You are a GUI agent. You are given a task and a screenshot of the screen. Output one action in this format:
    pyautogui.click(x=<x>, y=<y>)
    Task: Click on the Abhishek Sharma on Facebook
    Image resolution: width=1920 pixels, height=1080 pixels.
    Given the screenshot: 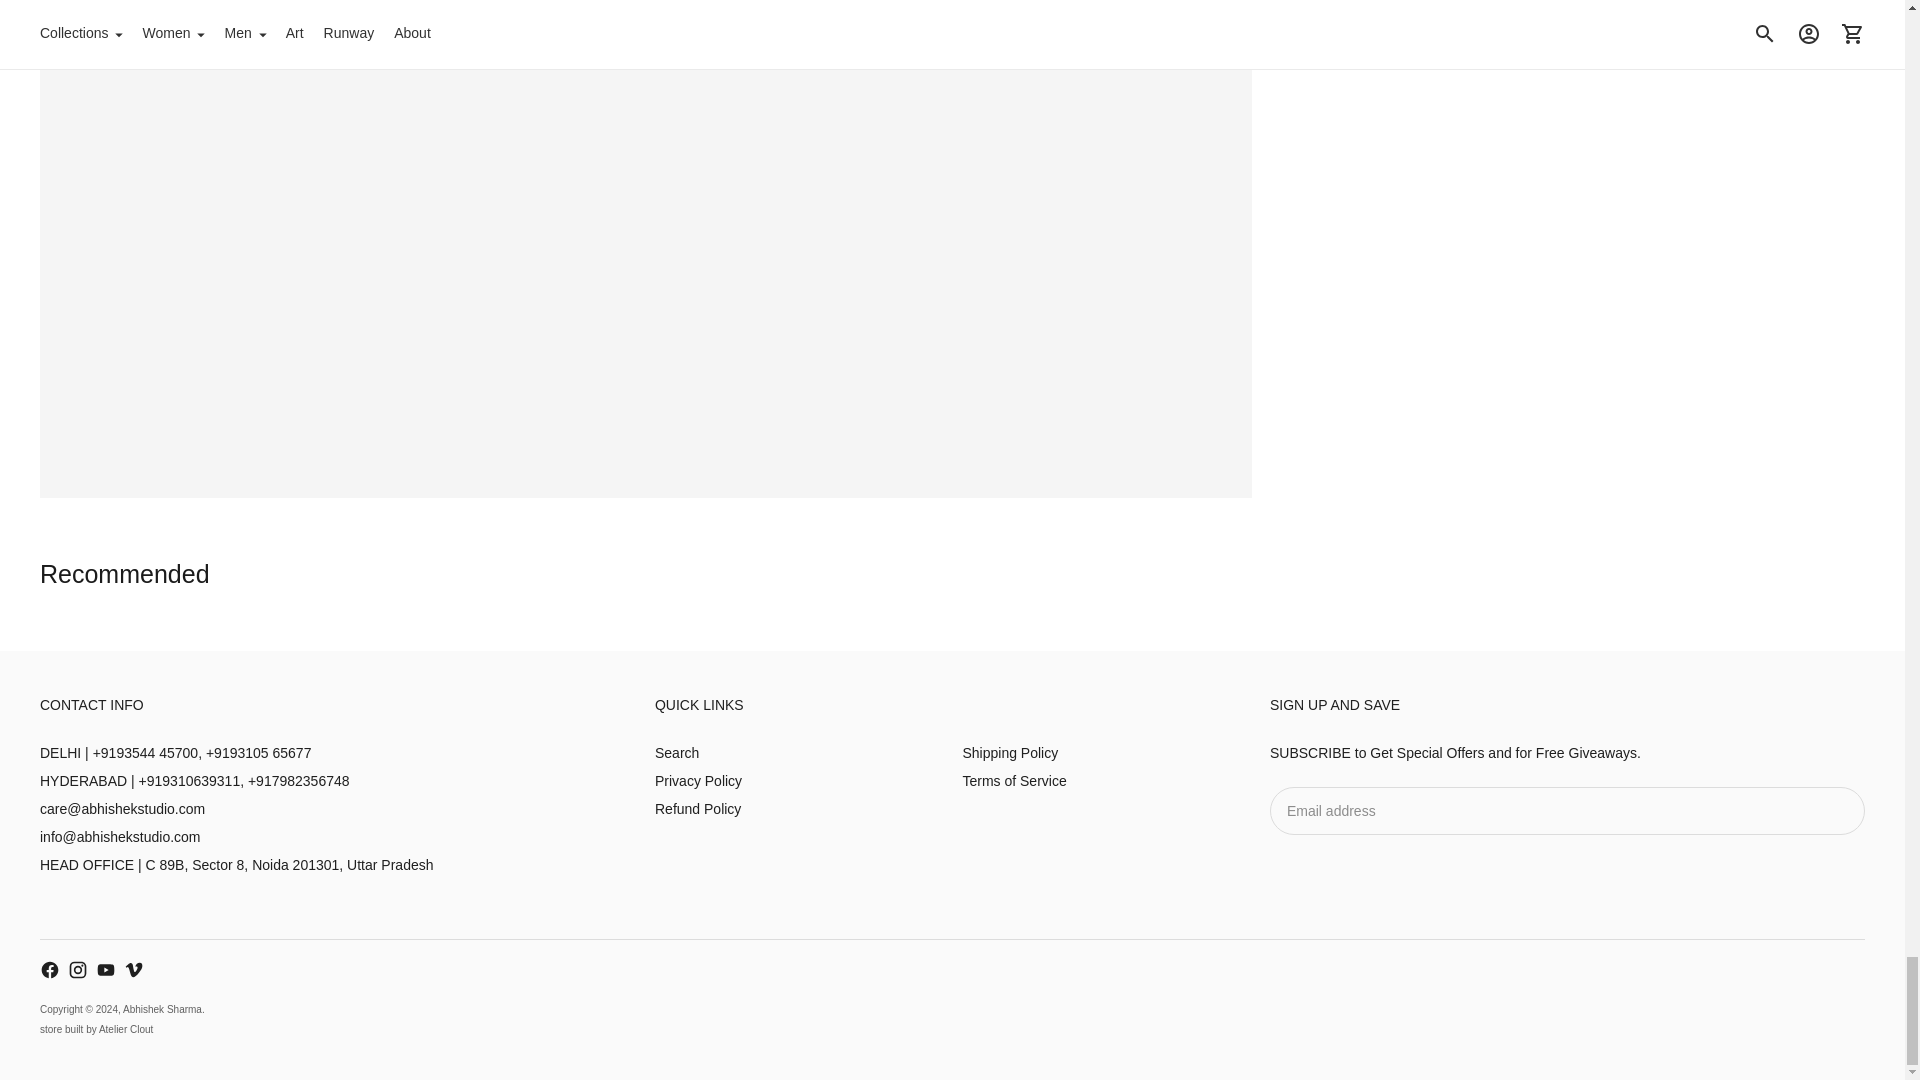 What is the action you would take?
    pyautogui.click(x=50, y=970)
    